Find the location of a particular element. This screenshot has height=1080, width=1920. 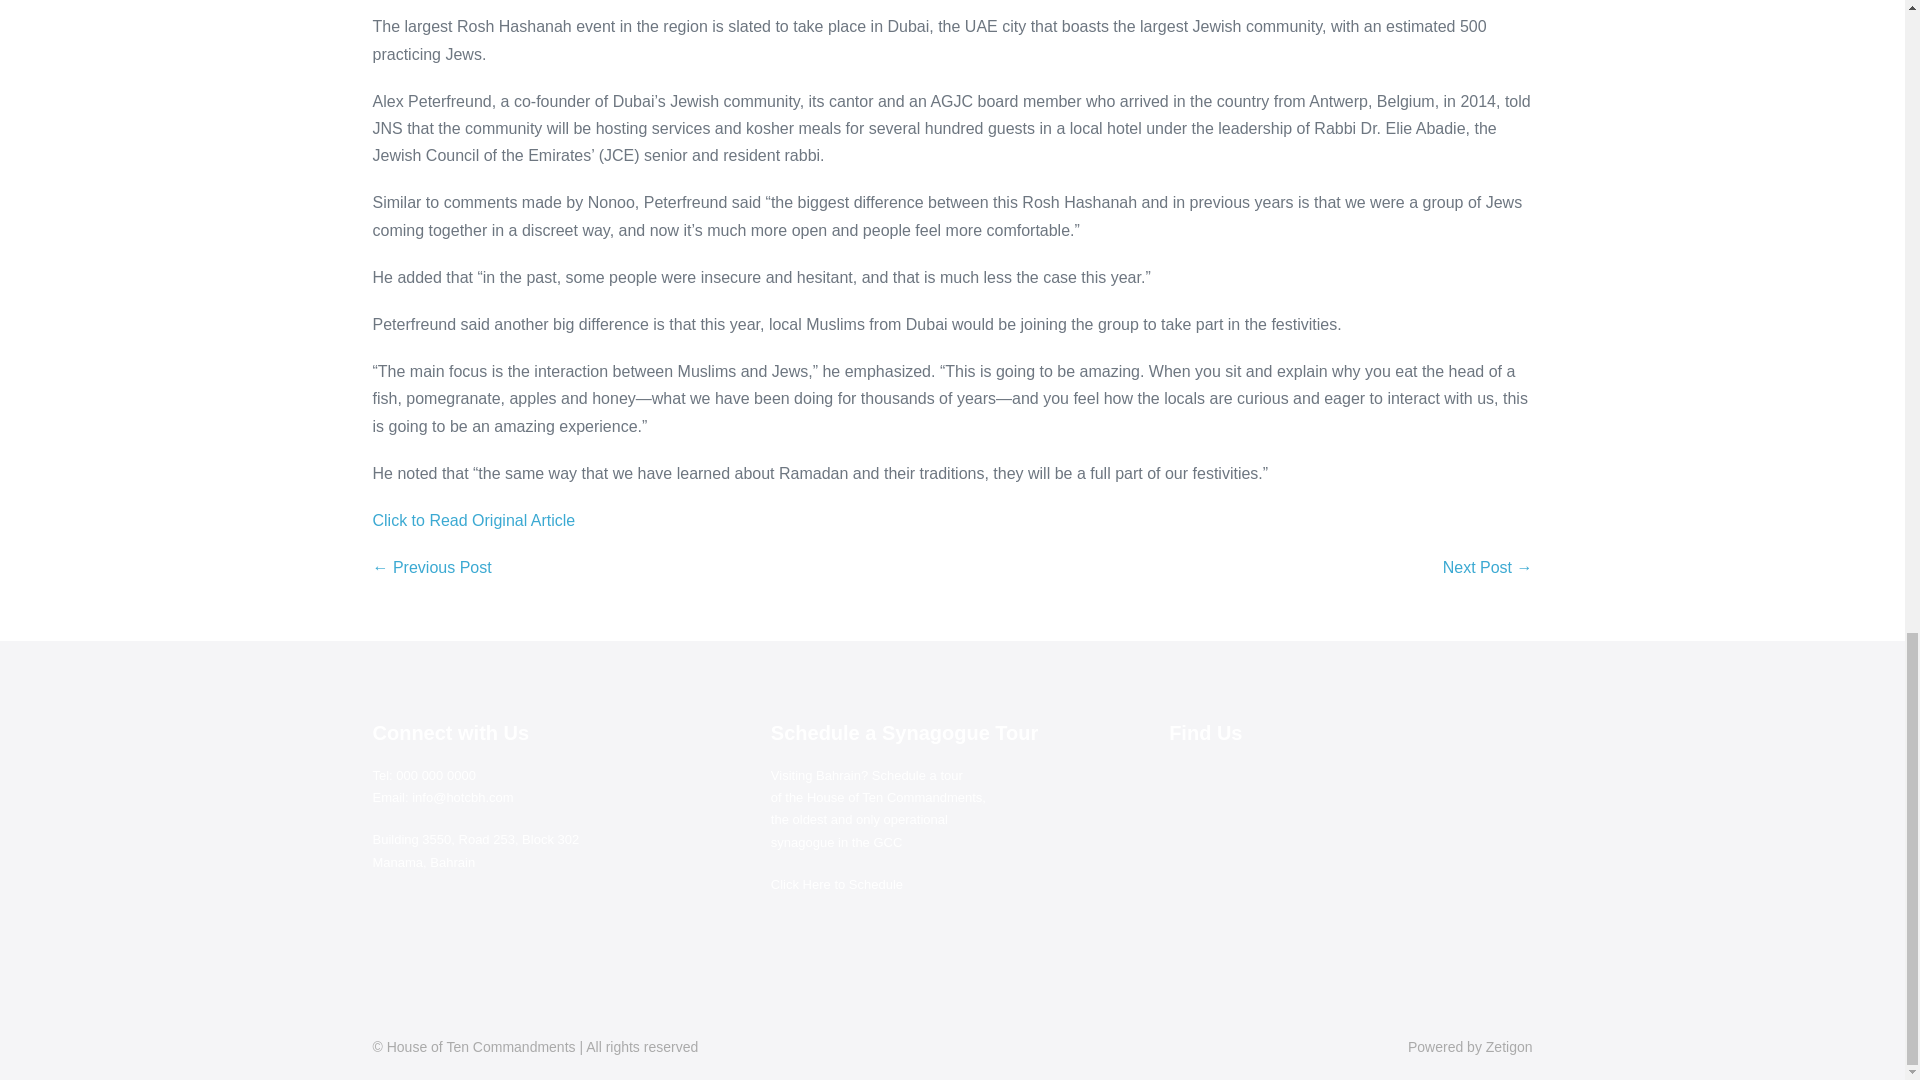

Click to Read Original Article is located at coordinates (473, 520).